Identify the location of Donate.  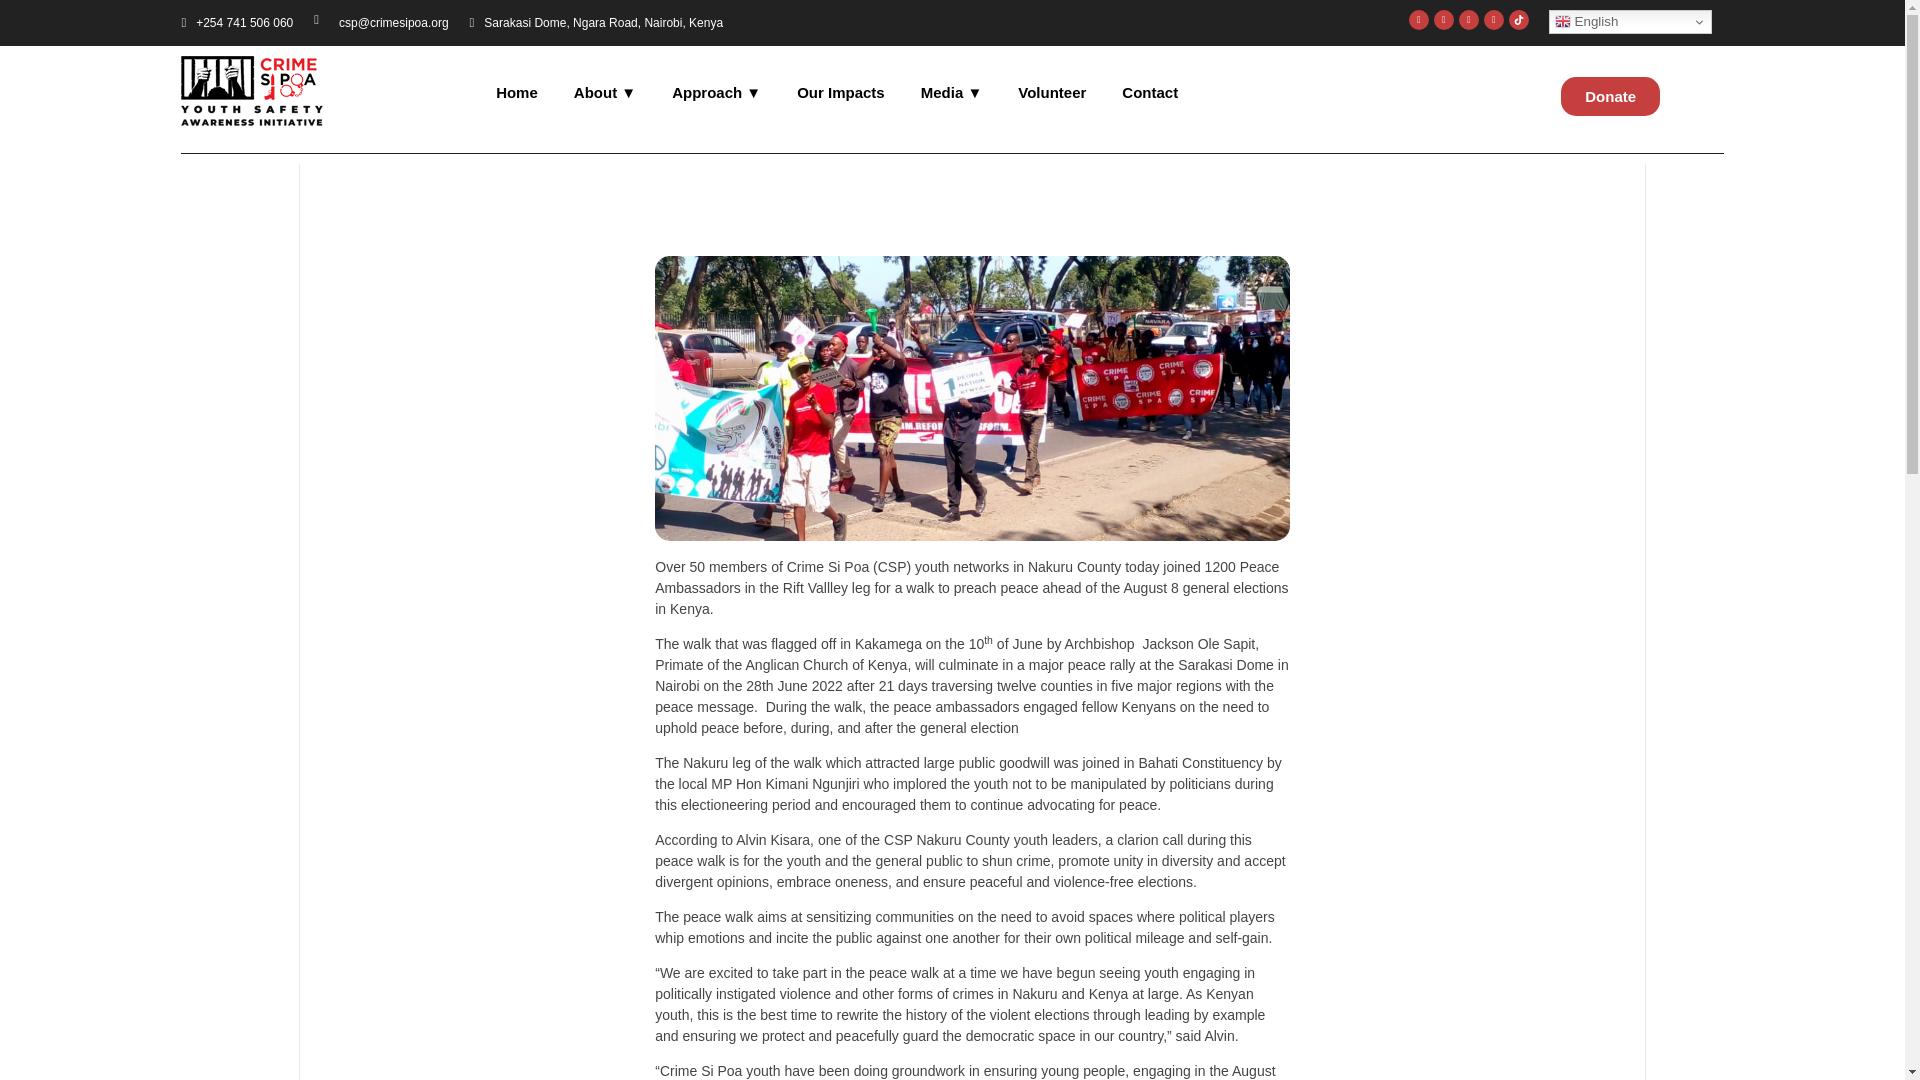
(1610, 96).